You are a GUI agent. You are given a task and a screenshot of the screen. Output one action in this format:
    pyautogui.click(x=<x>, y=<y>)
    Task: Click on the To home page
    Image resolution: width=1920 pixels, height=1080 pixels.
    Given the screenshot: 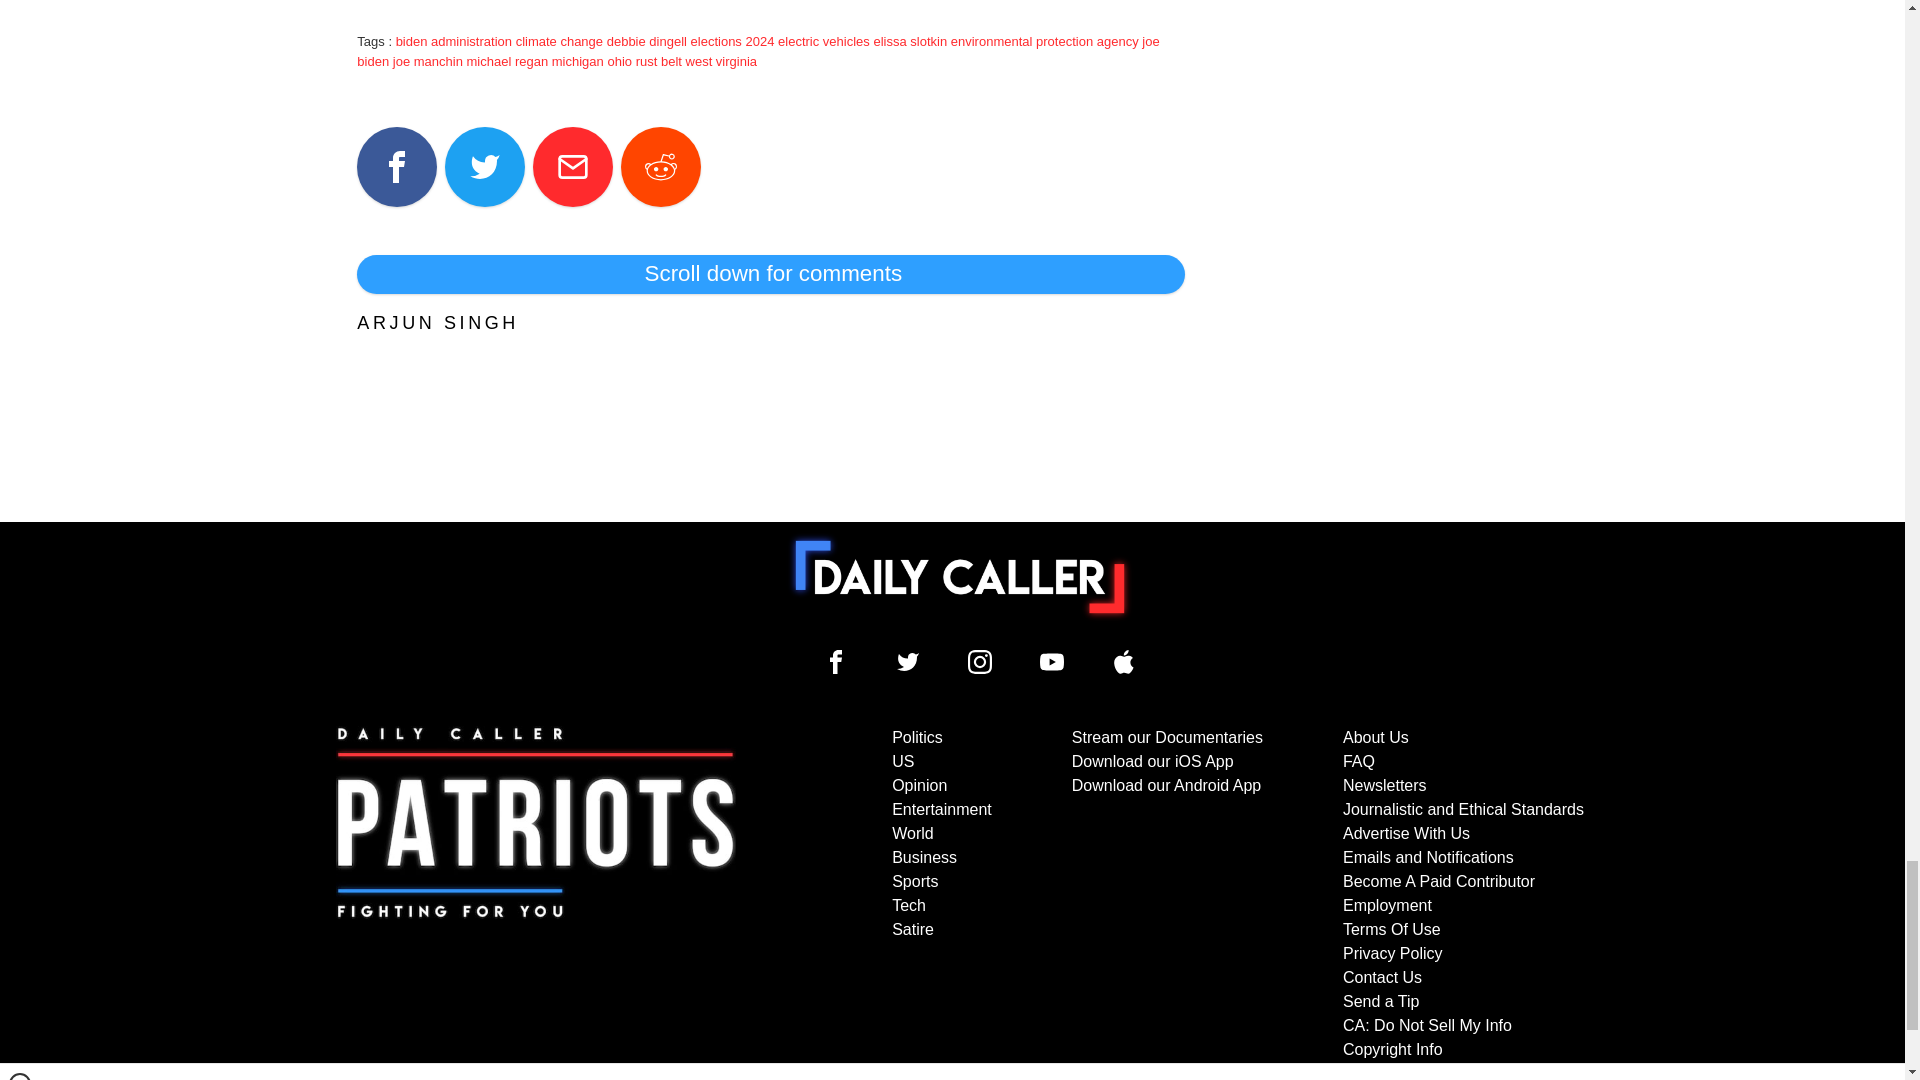 What is the action you would take?
    pyautogui.click(x=960, y=577)
    